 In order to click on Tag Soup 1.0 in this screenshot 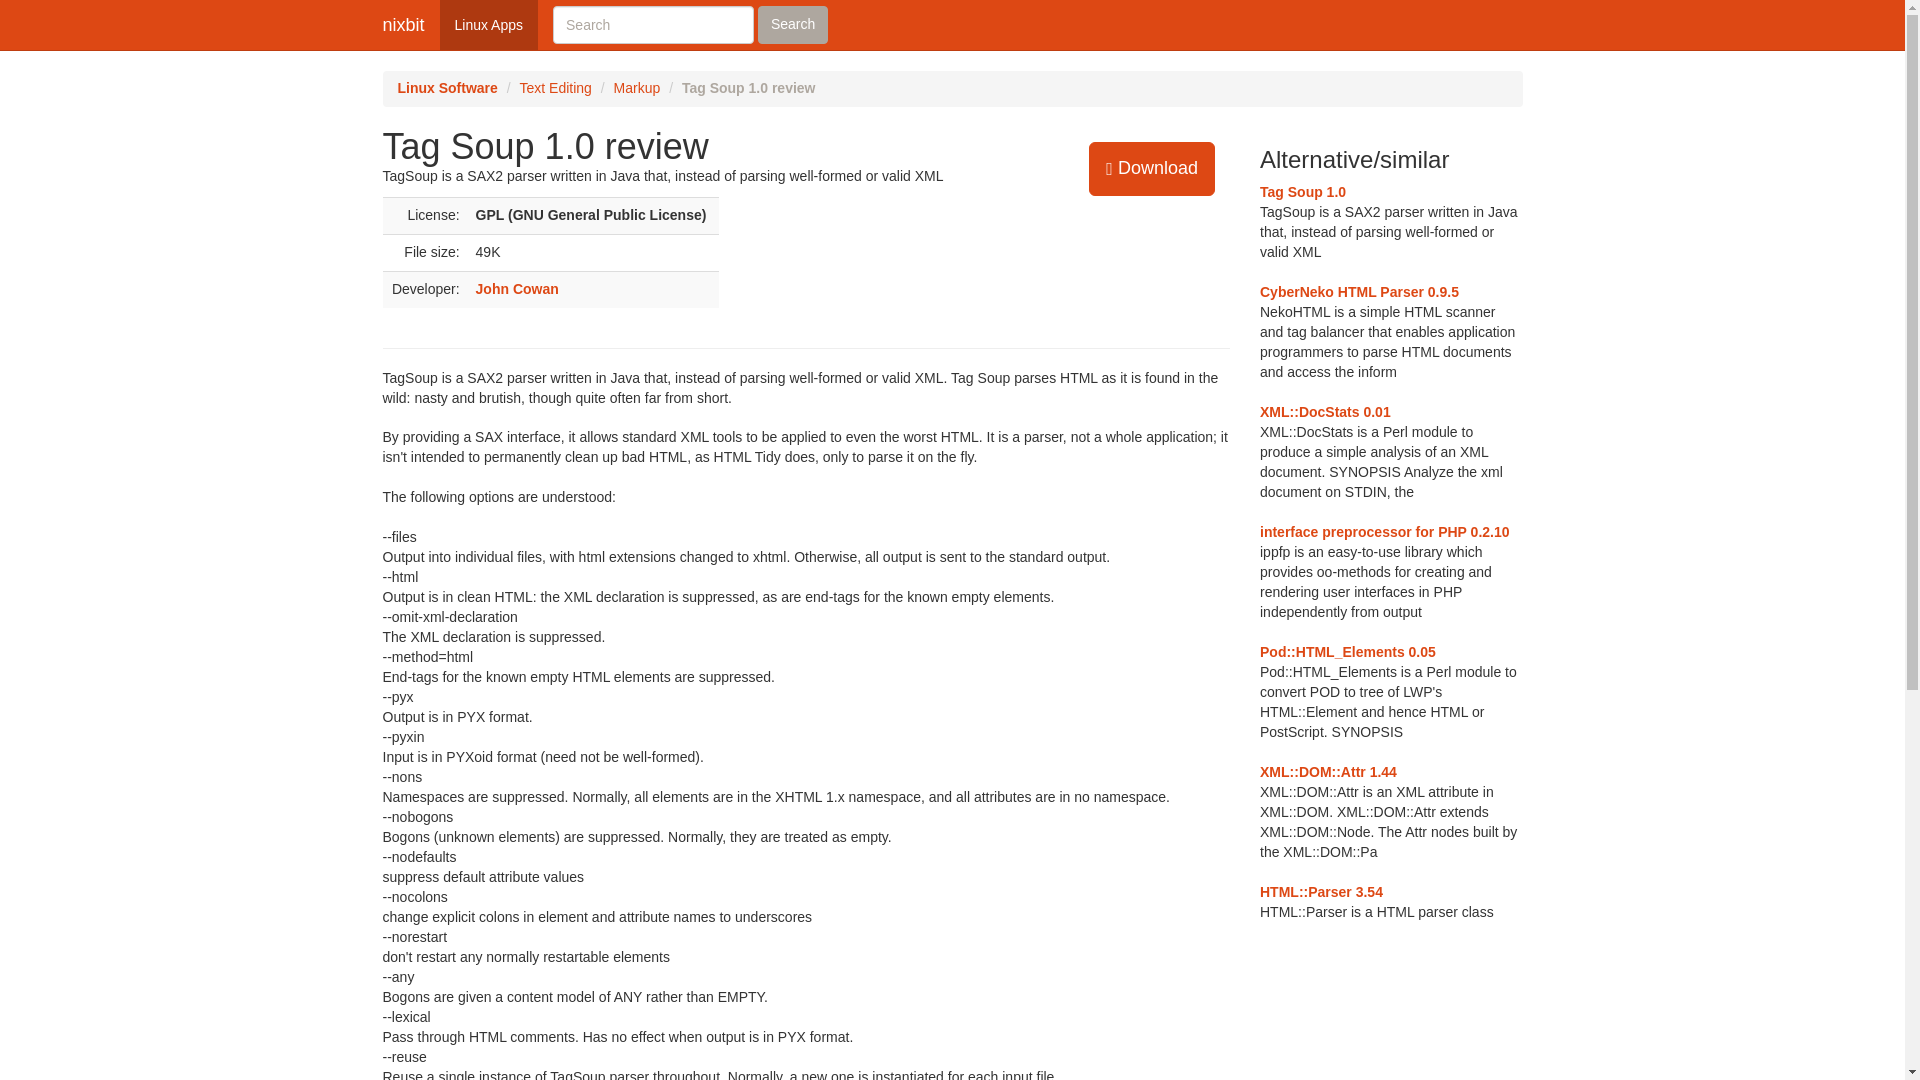, I will do `click(1302, 191)`.